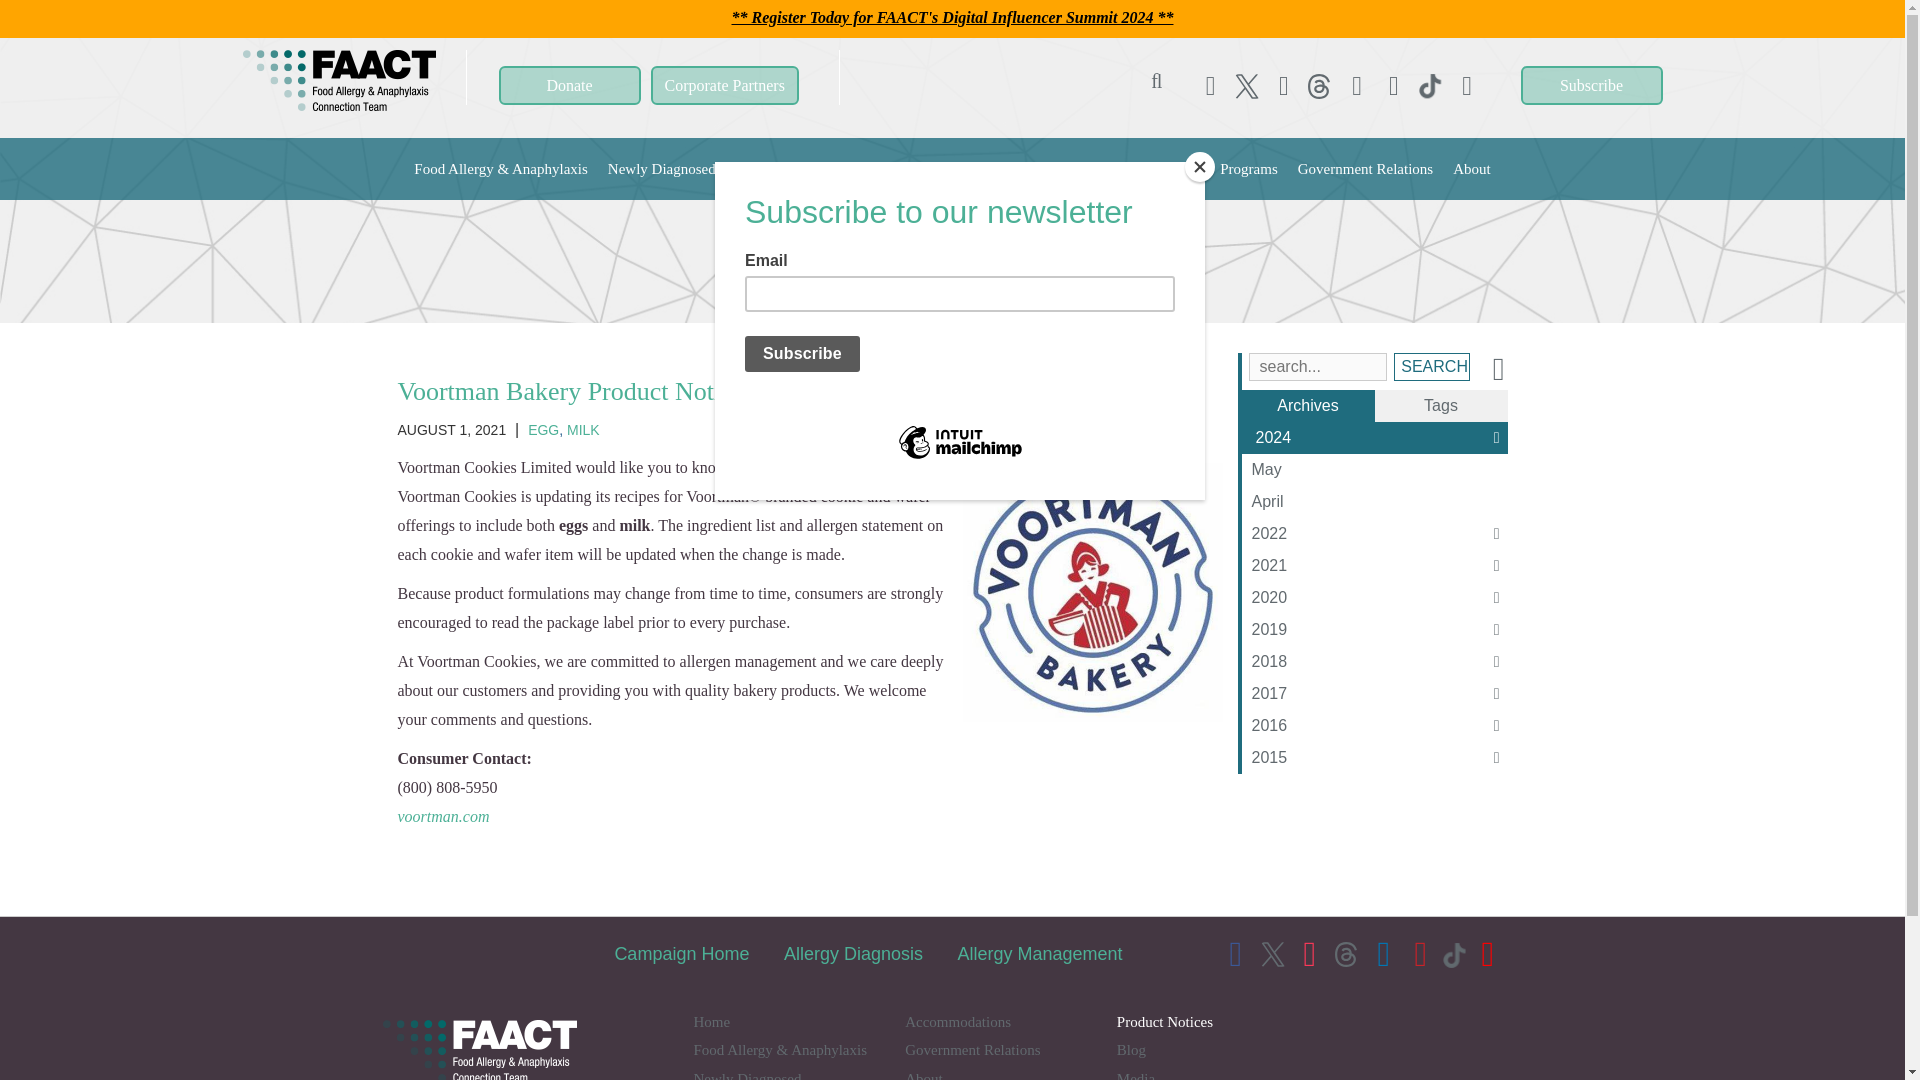 The image size is (1920, 1080). I want to click on visit our facebook page, so click(1210, 86).